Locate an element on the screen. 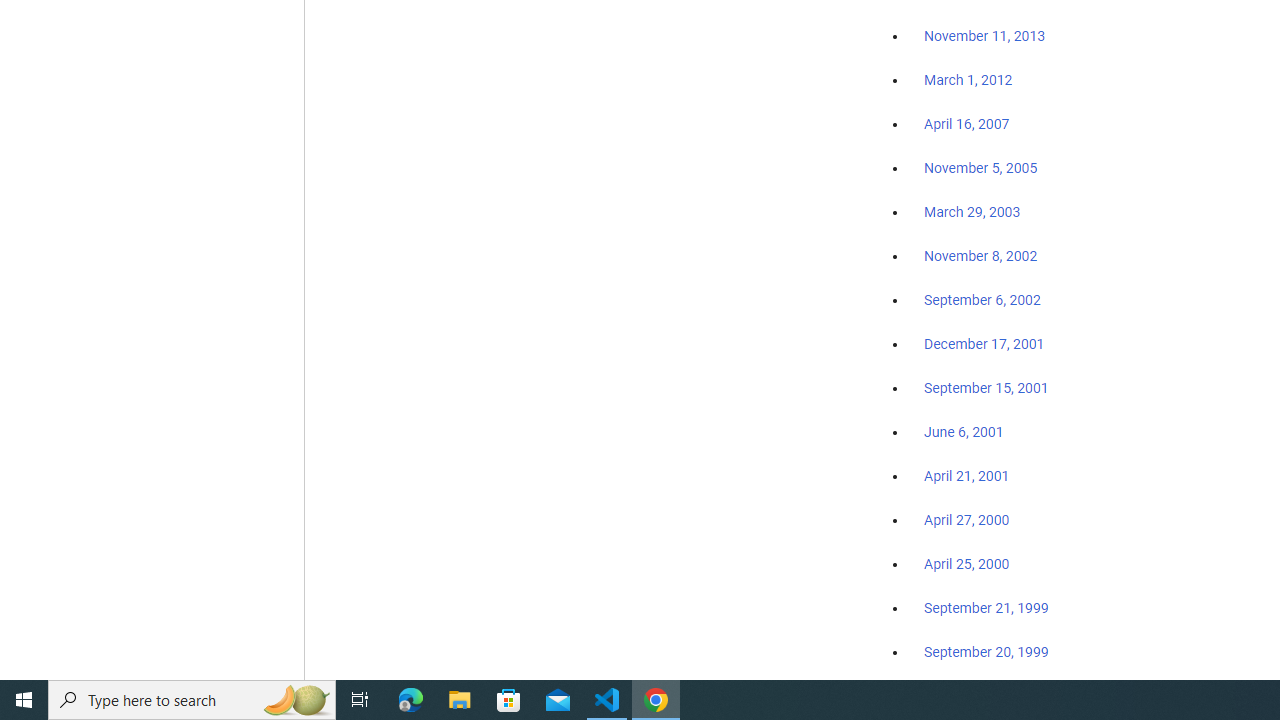  June 6, 2001 is located at coordinates (964, 432).